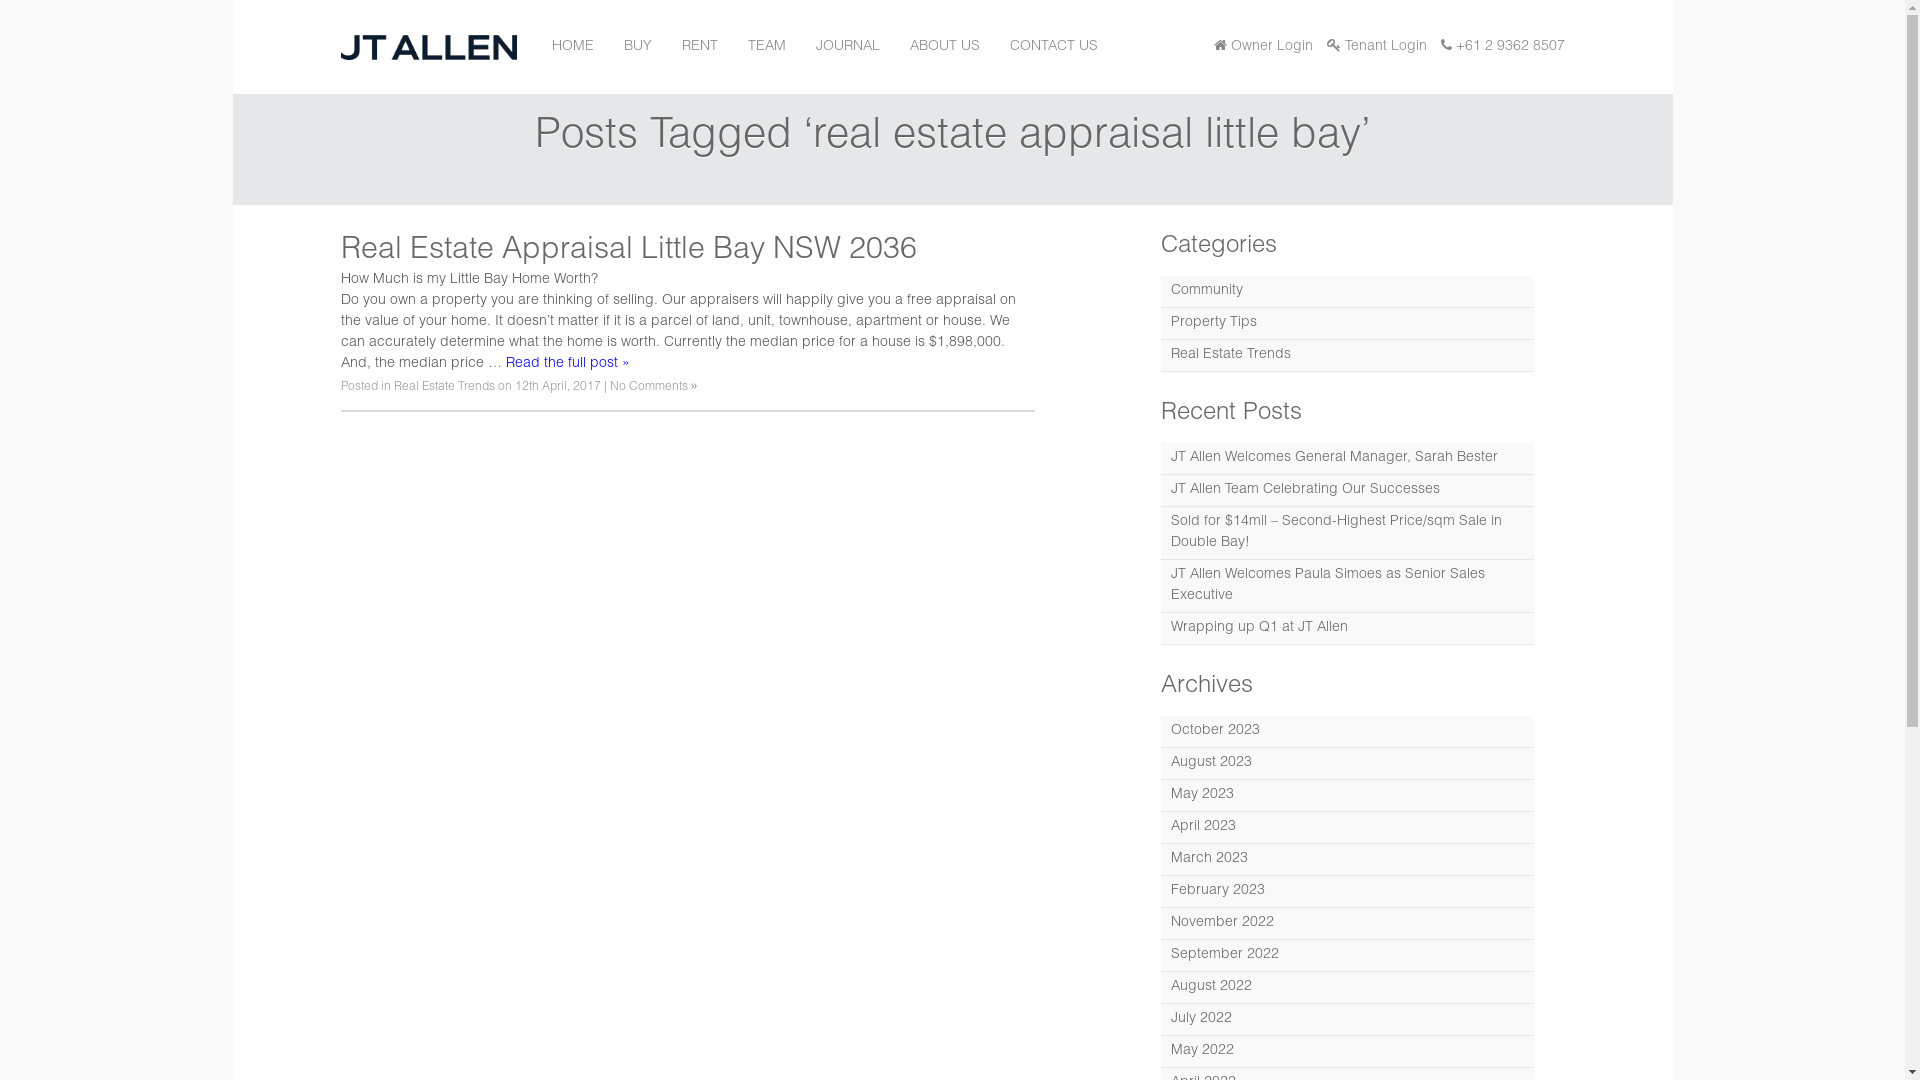 The height and width of the screenshot is (1080, 1920). I want to click on TEAM, so click(767, 48).